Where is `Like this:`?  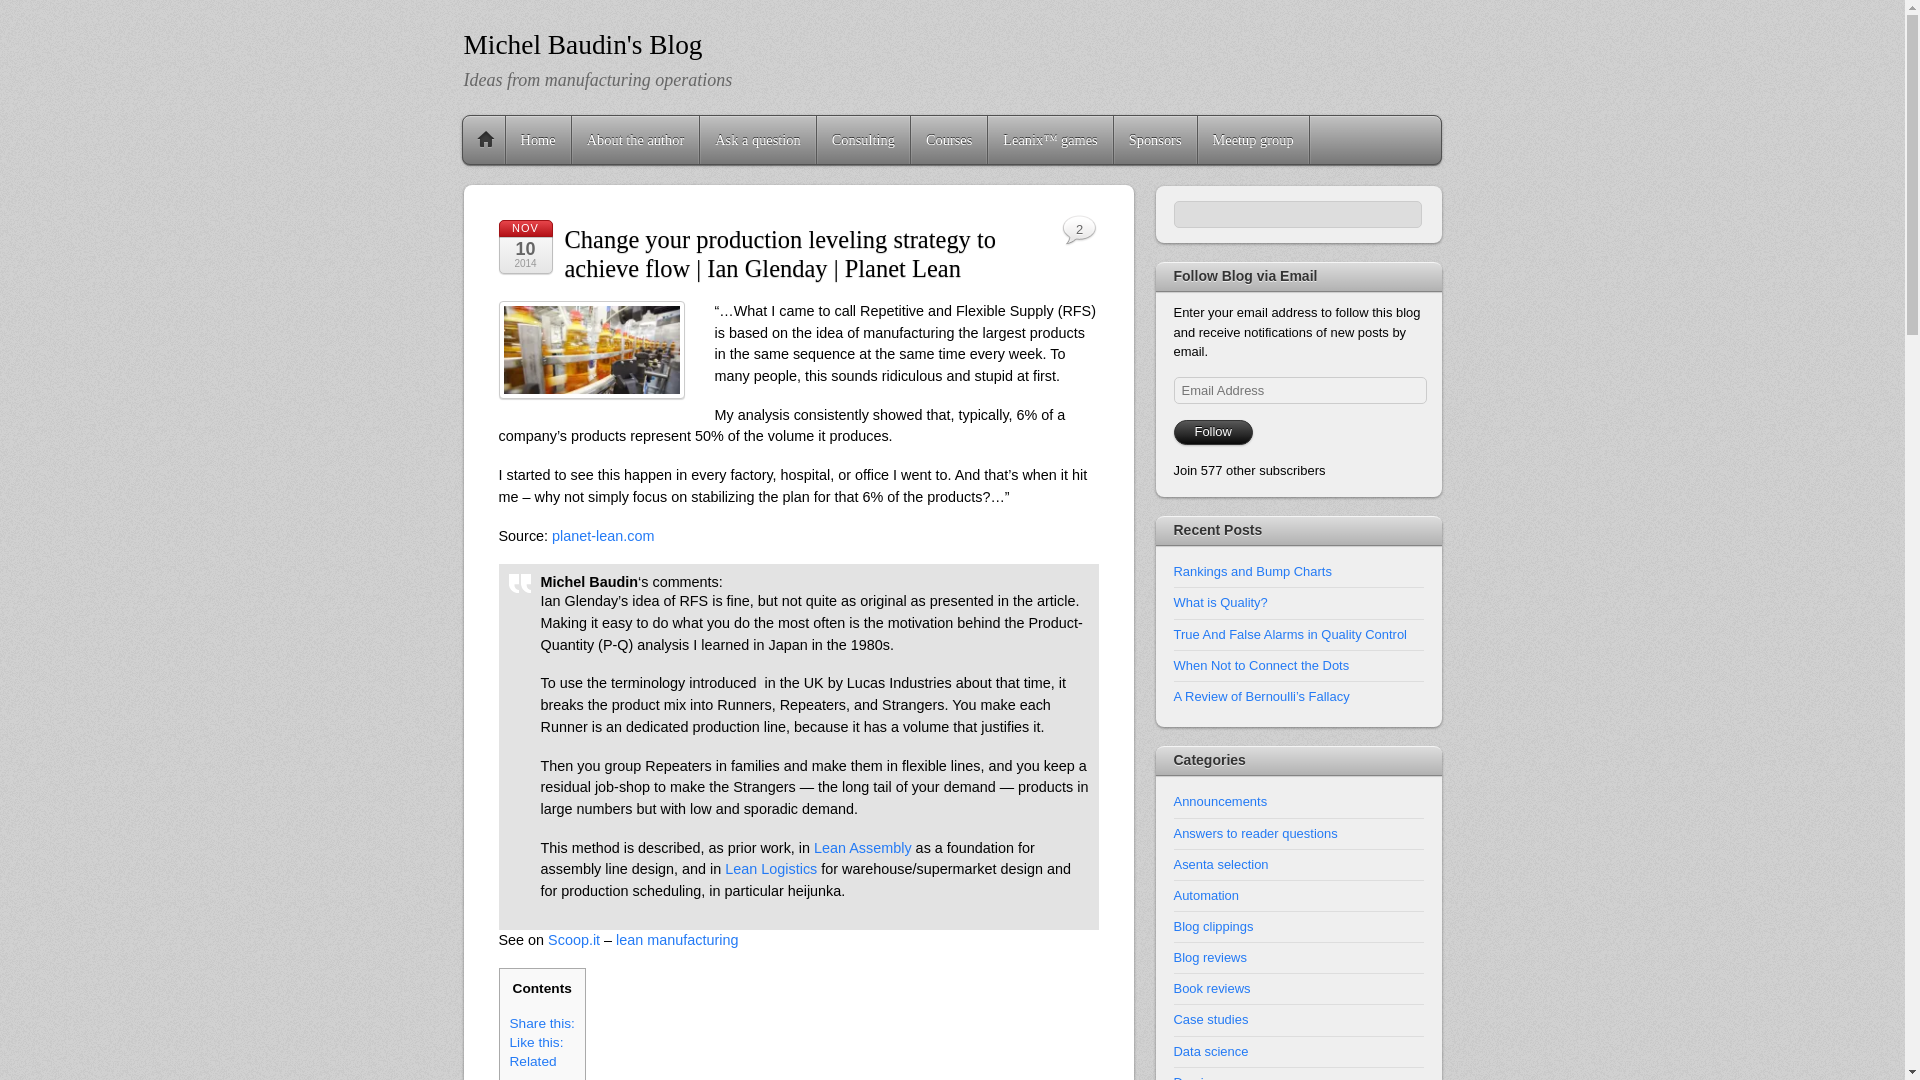
Like this: is located at coordinates (537, 1042).